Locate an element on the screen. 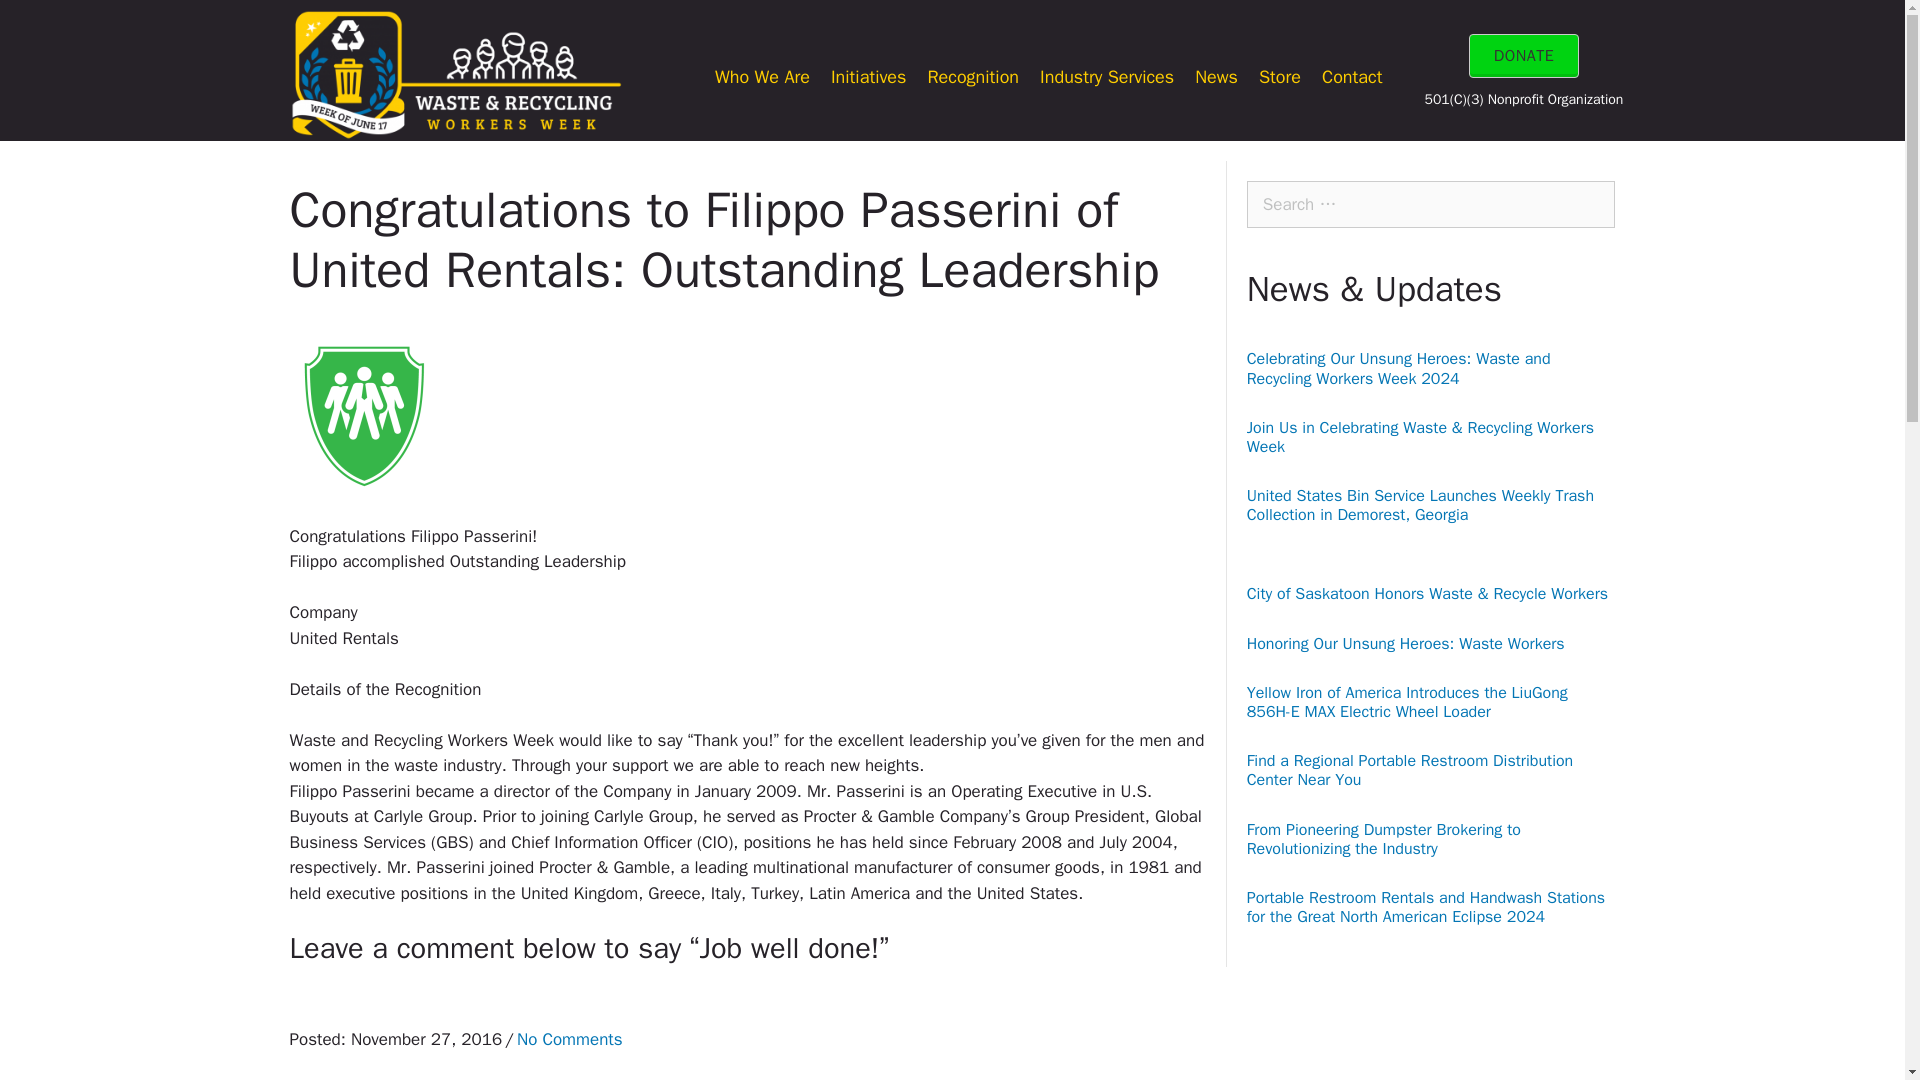  No Comments is located at coordinates (569, 1039).